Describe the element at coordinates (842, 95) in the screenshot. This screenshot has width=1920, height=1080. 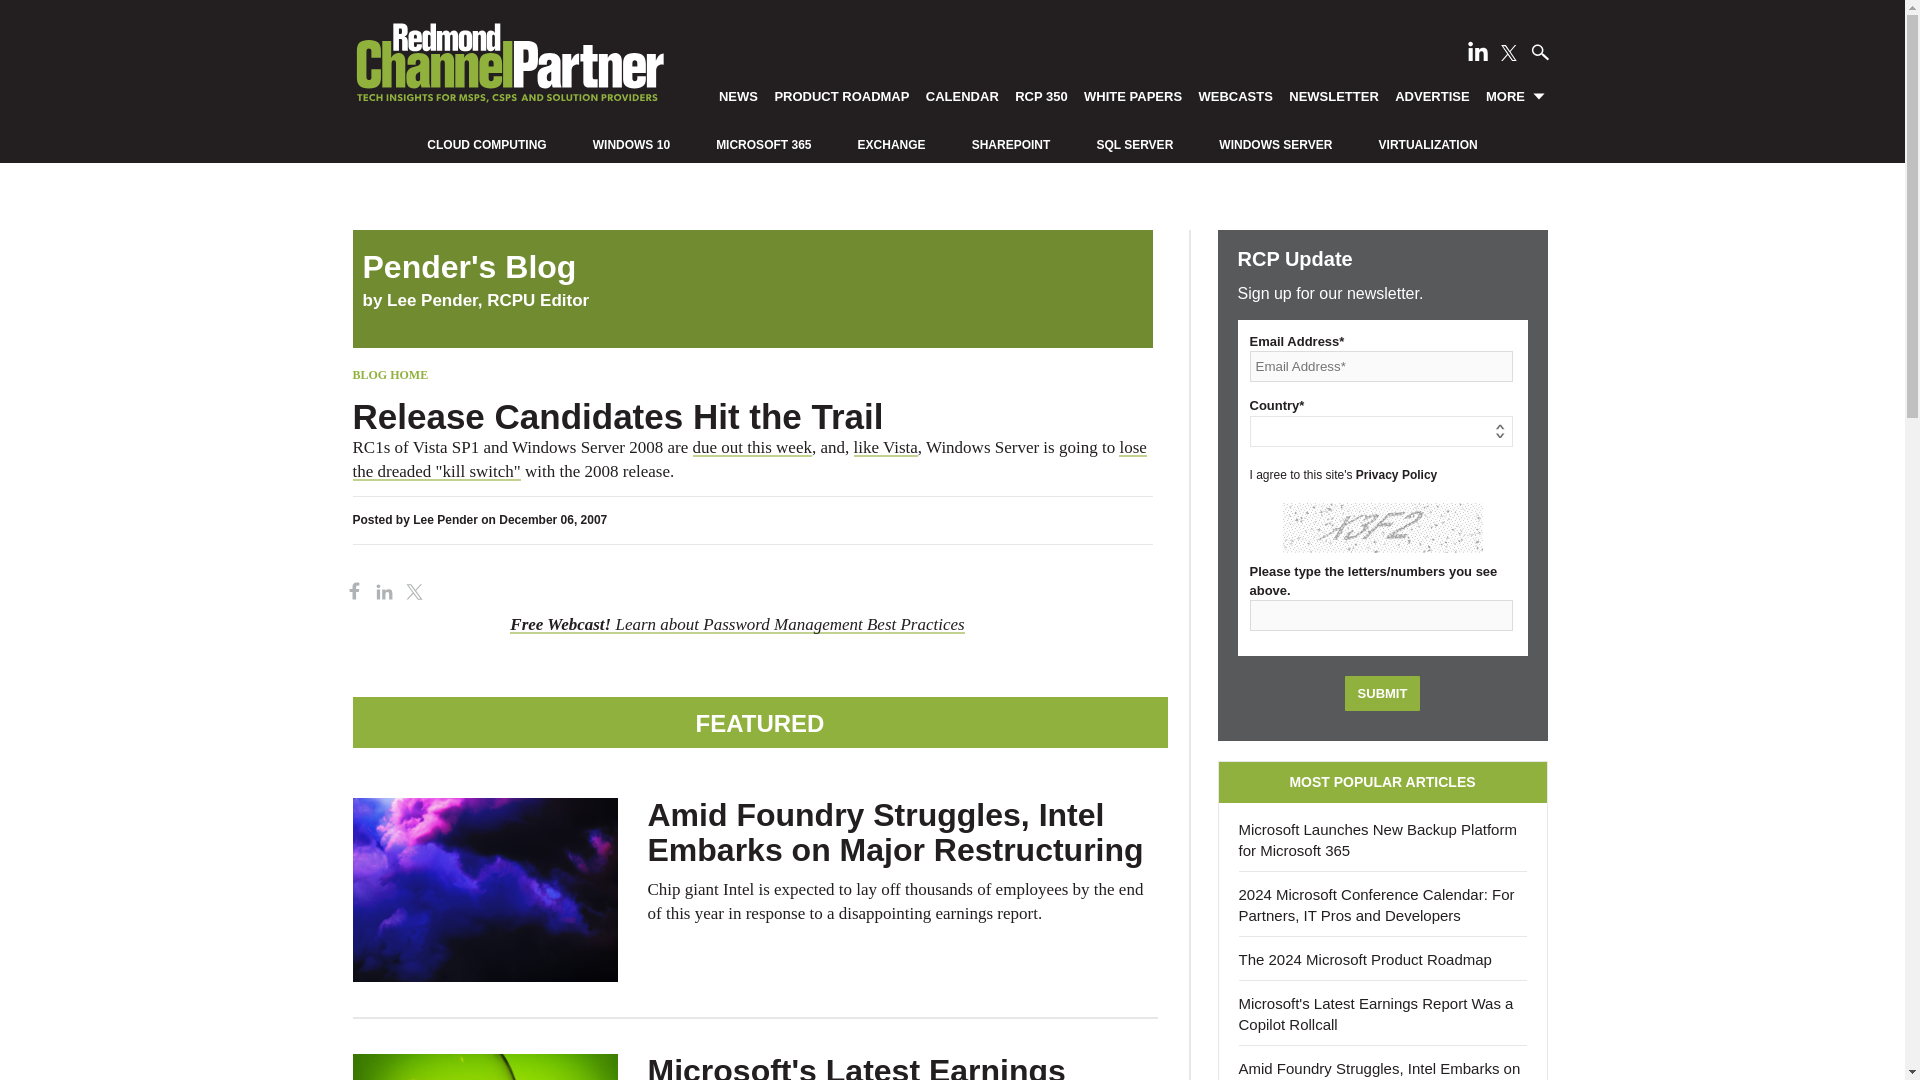
I see `PRODUCT ROADMAP` at that location.